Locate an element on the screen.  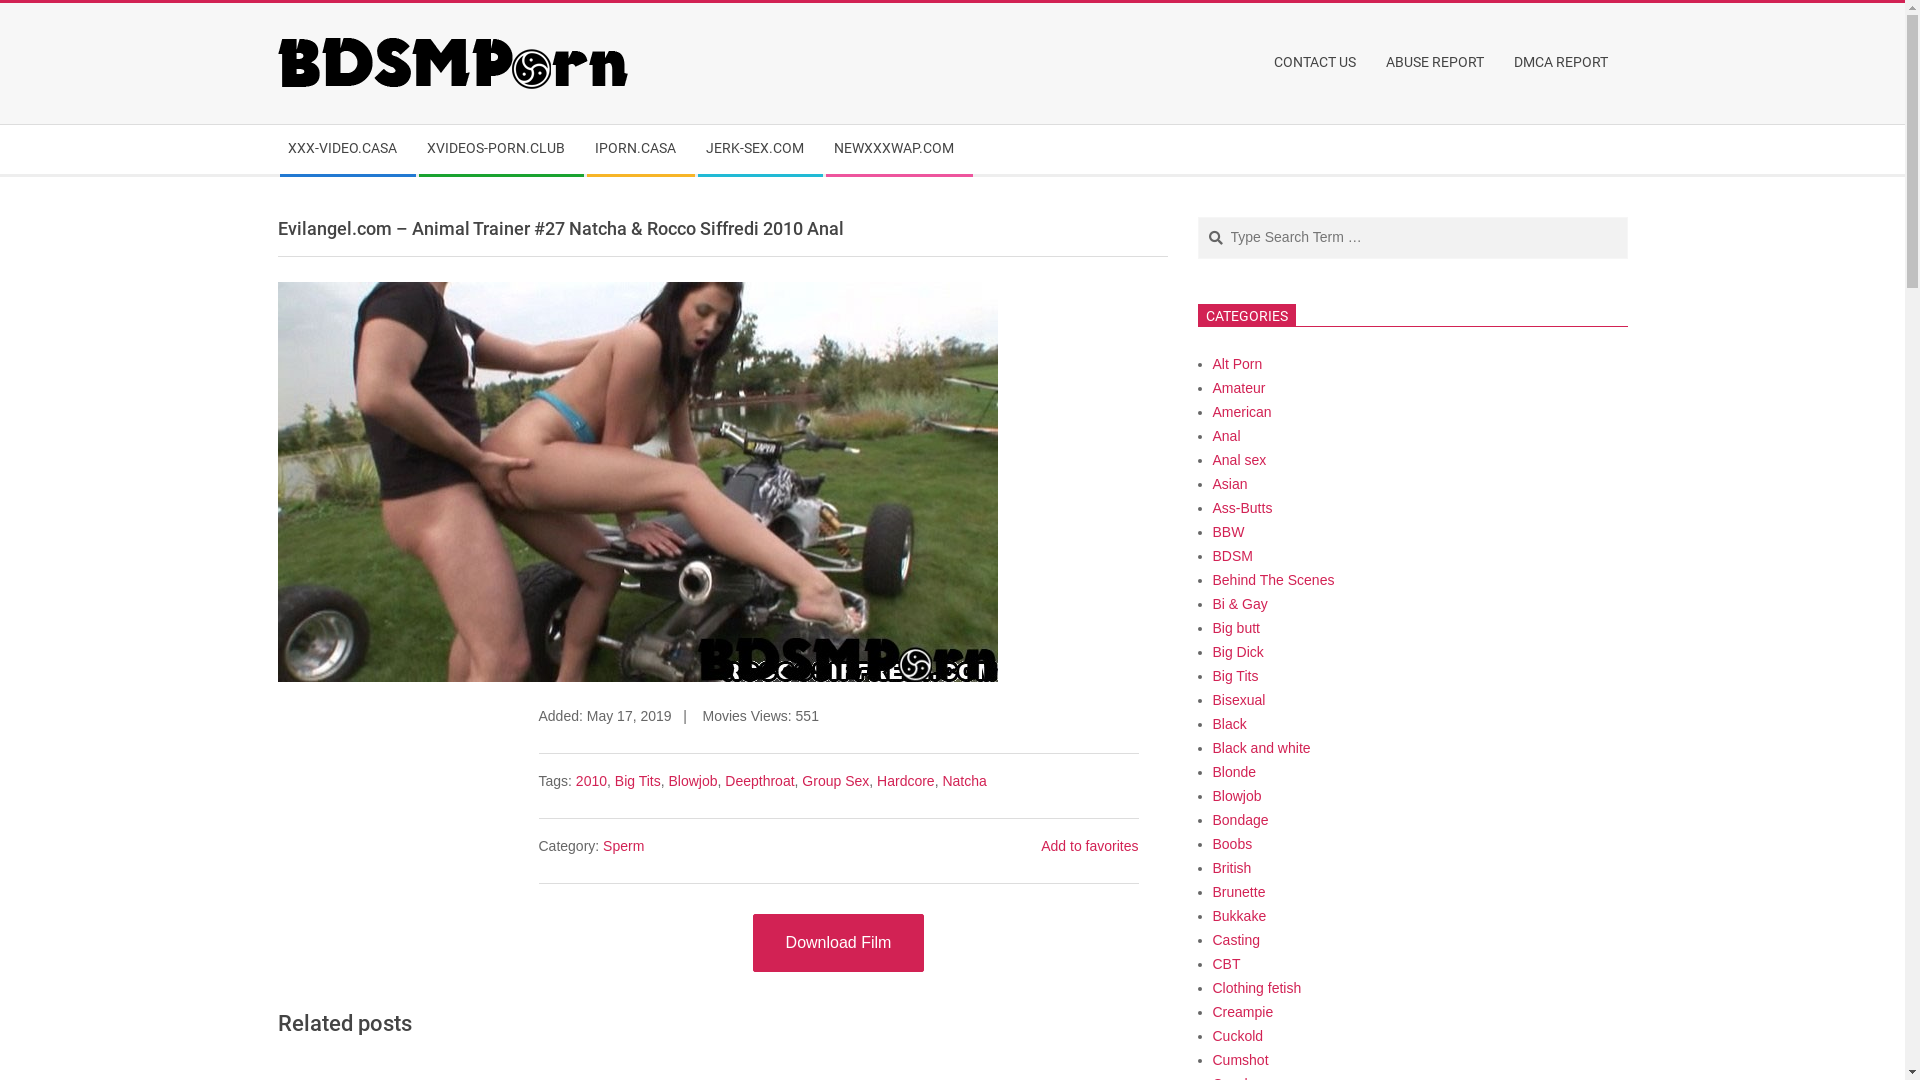
IPORN.CASA is located at coordinates (640, 150).